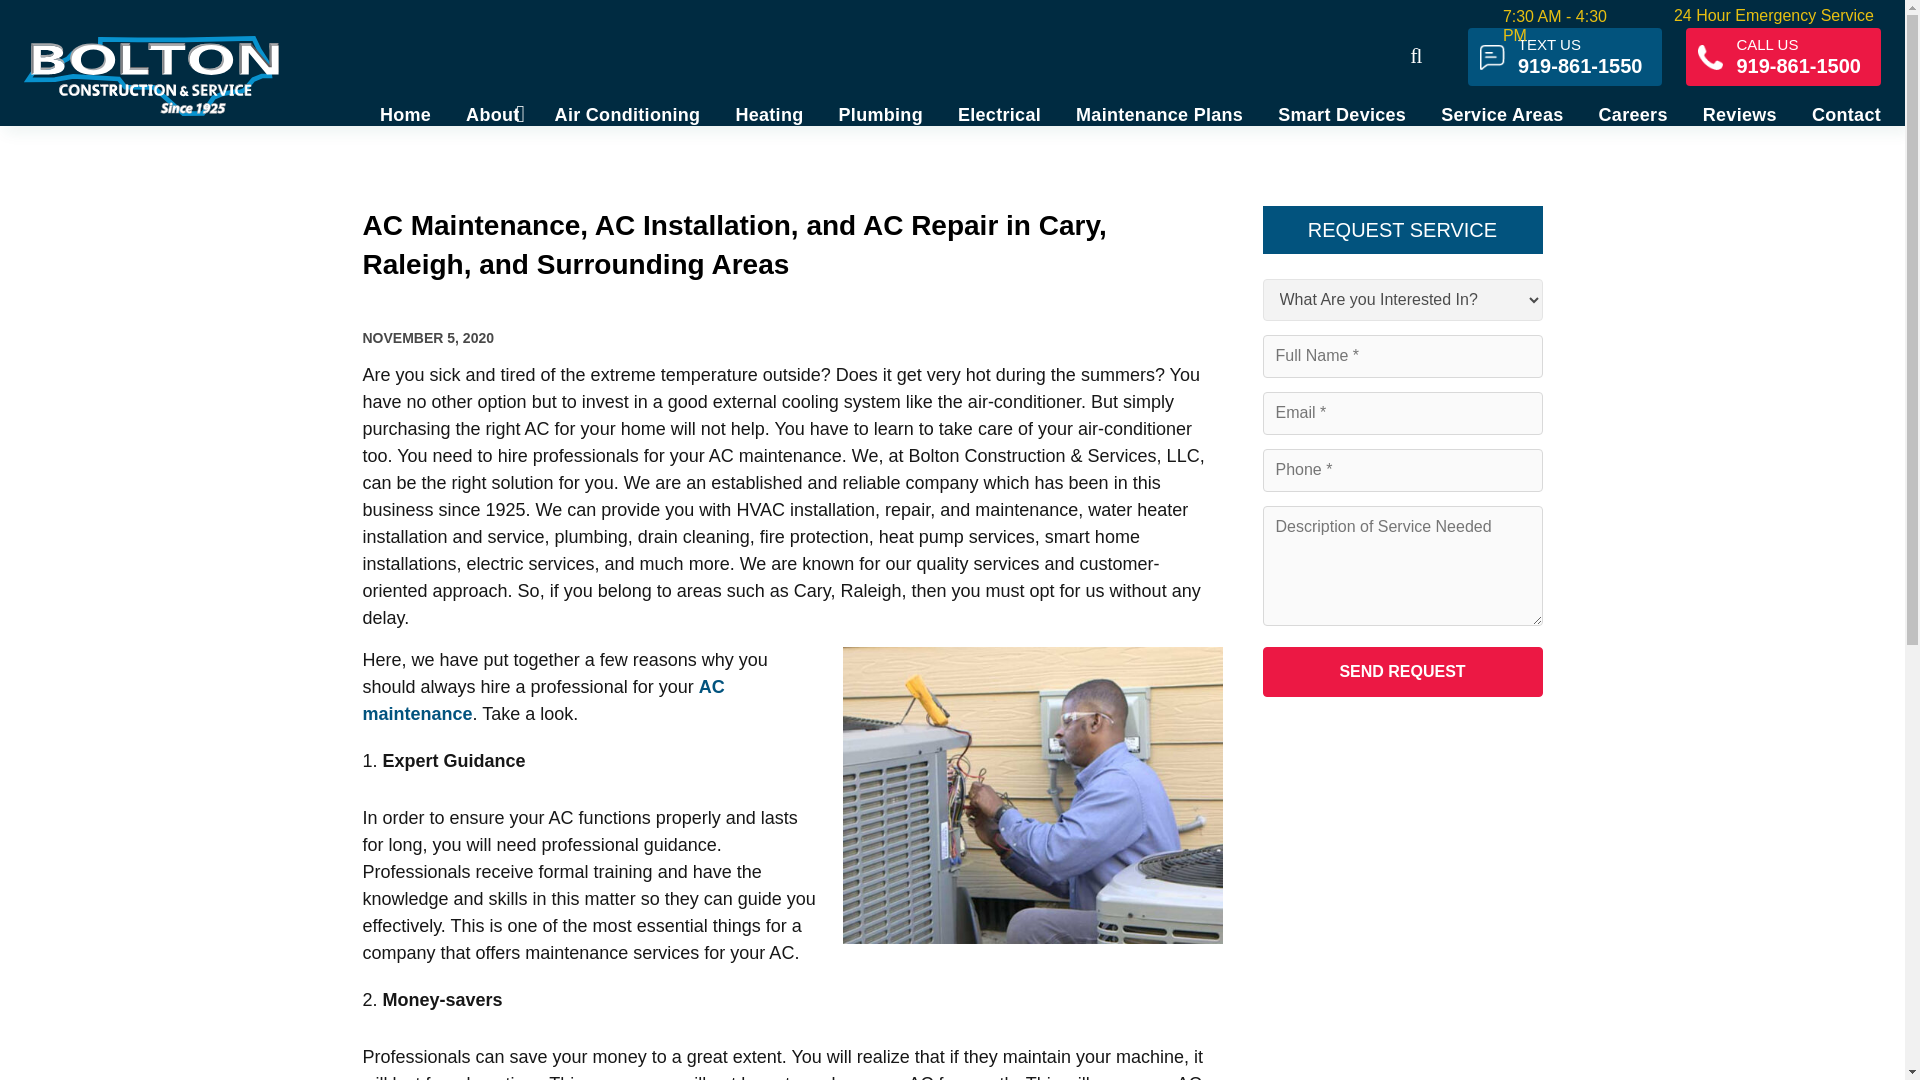 This screenshot has height=1080, width=1920. Describe the element at coordinates (1783, 57) in the screenshot. I see `Heating` at that location.